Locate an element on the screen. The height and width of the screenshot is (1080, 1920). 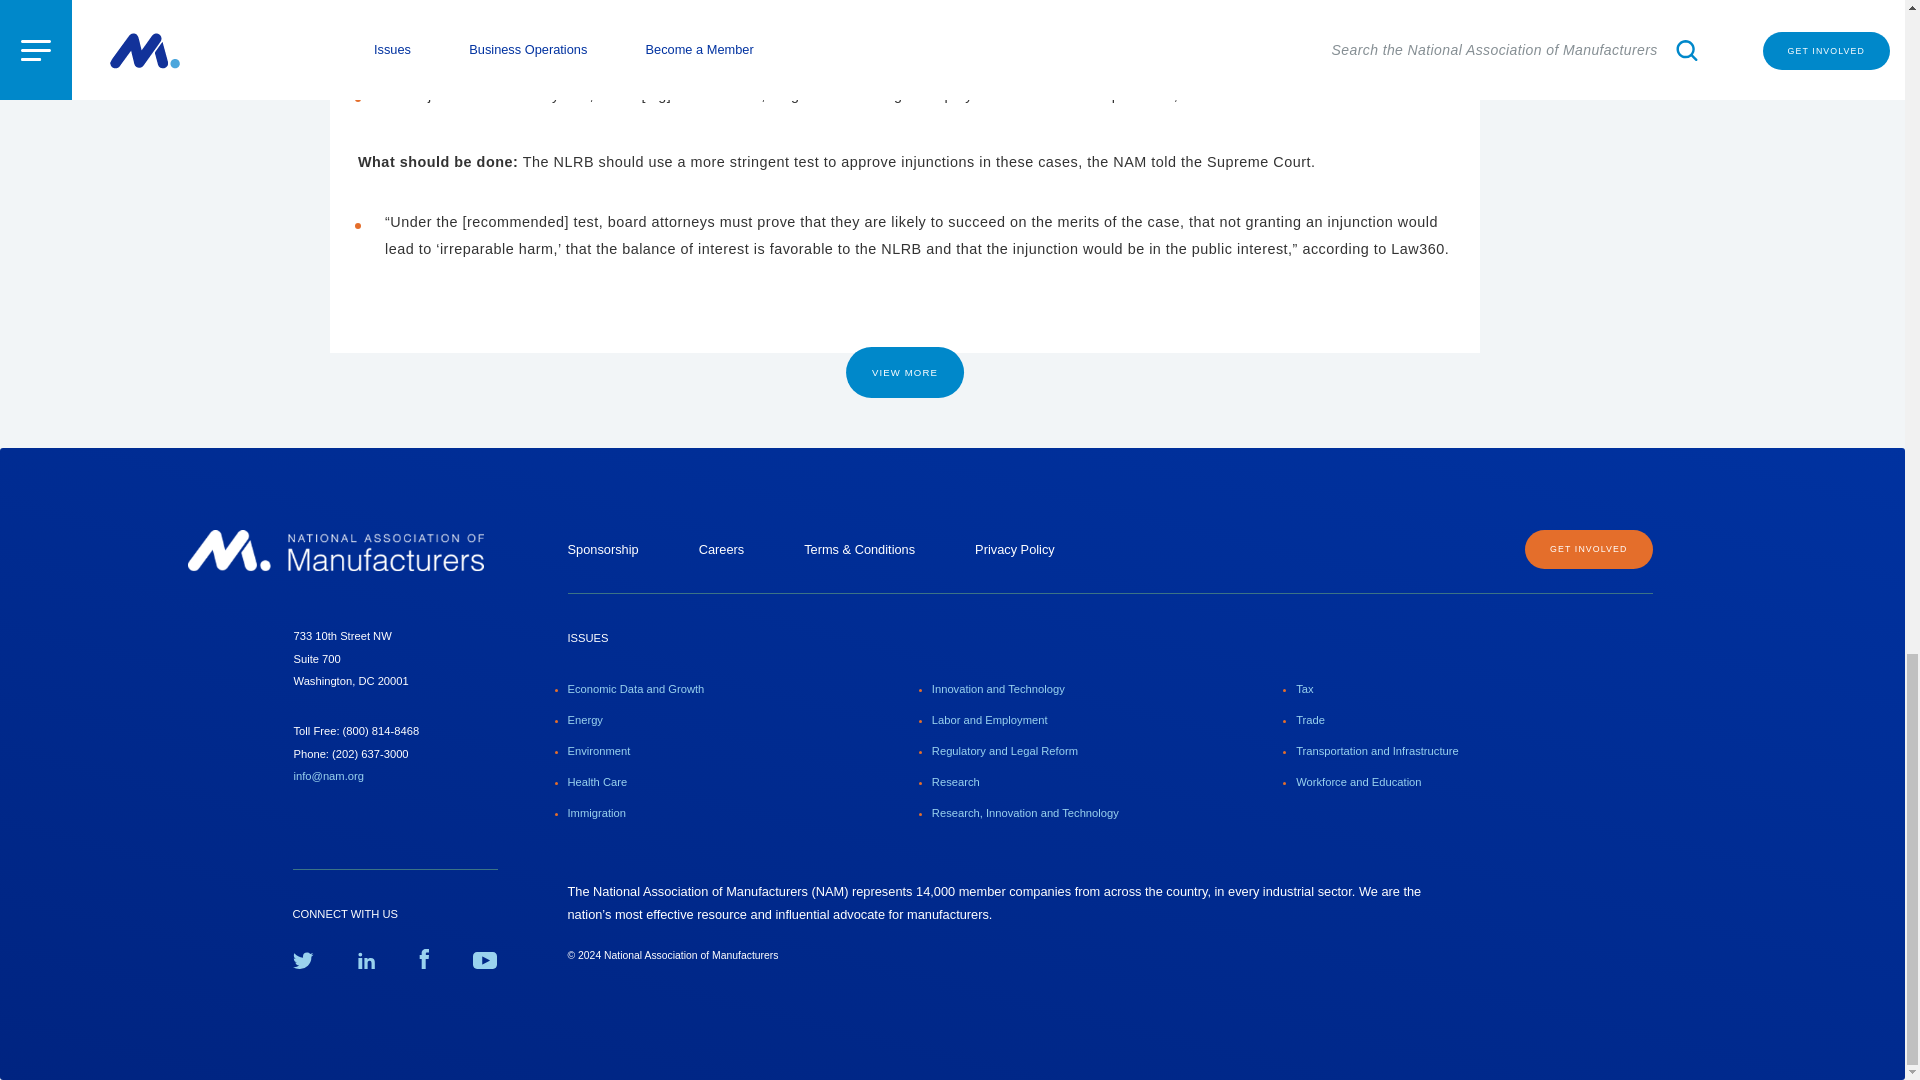
Privacy Policy is located at coordinates (1014, 550).